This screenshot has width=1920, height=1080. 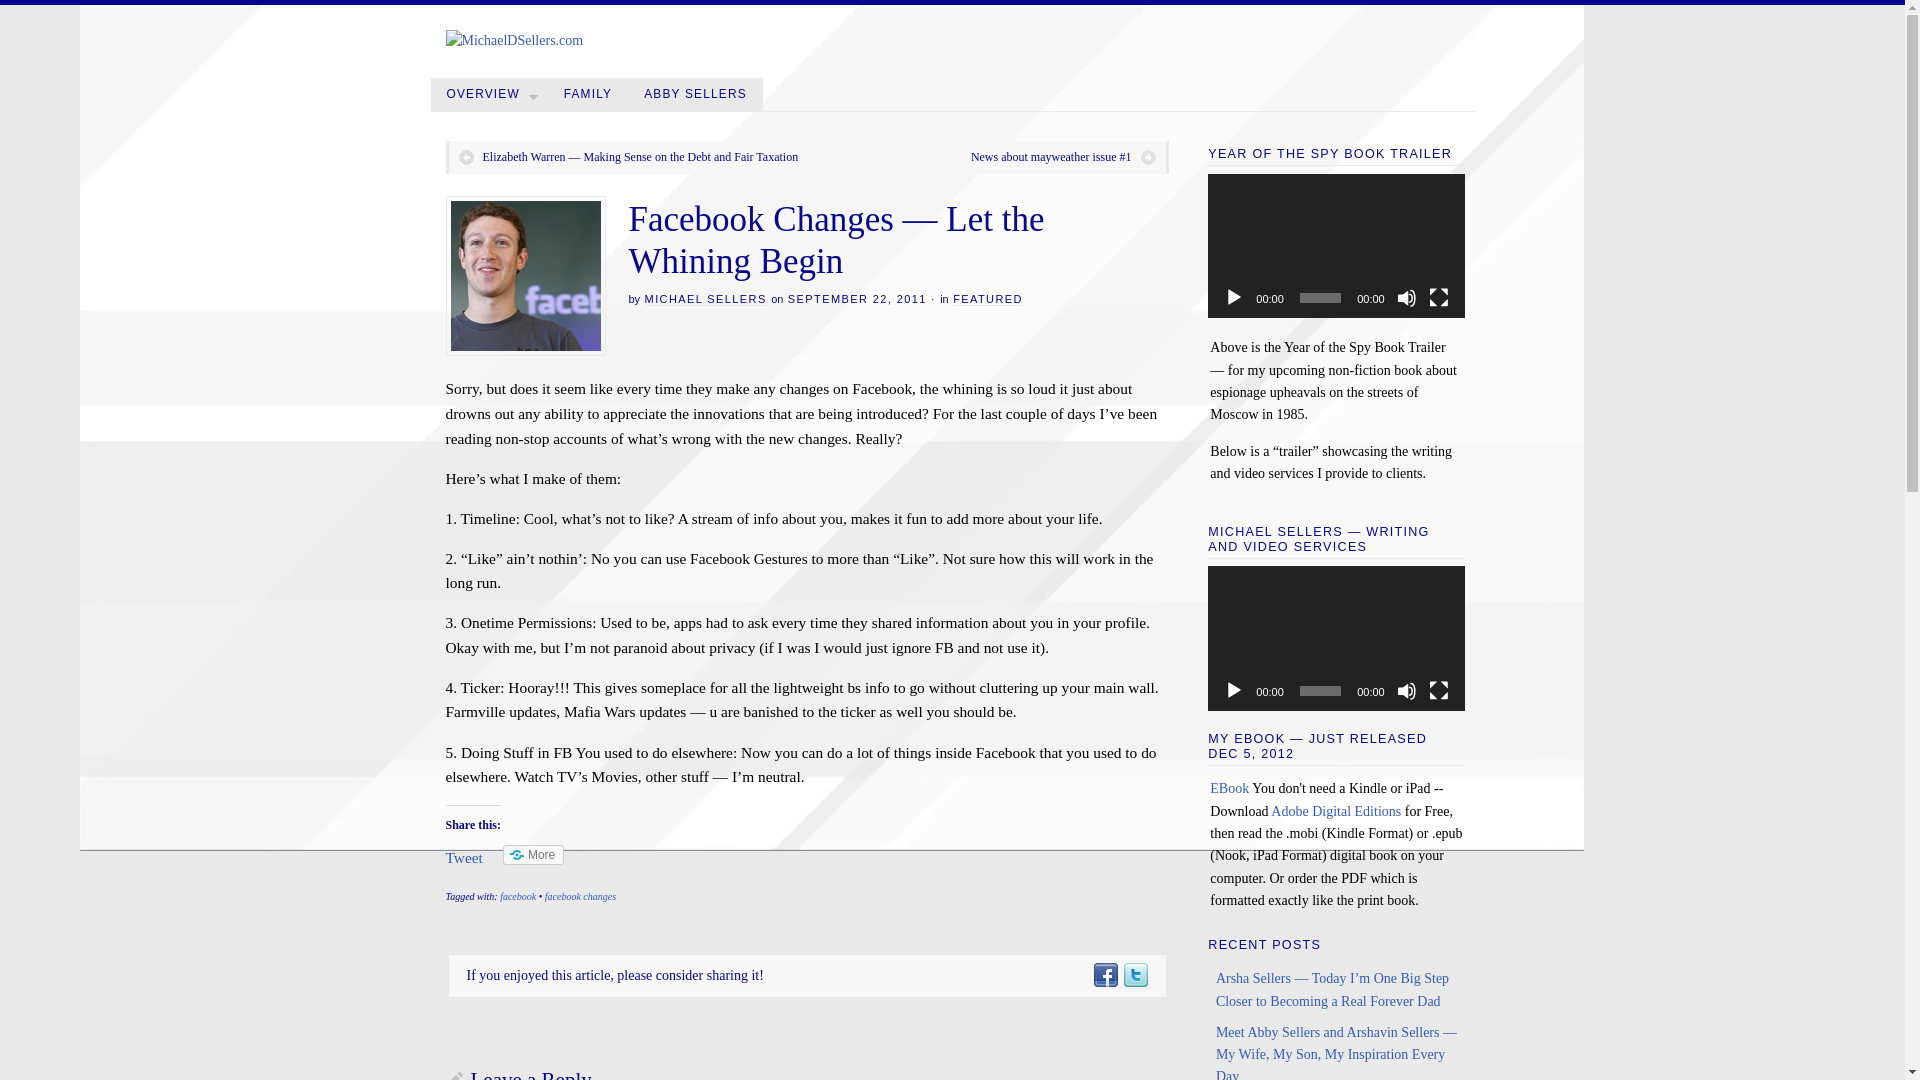 What do you see at coordinates (694, 94) in the screenshot?
I see `ABBY SELLERS` at bounding box center [694, 94].